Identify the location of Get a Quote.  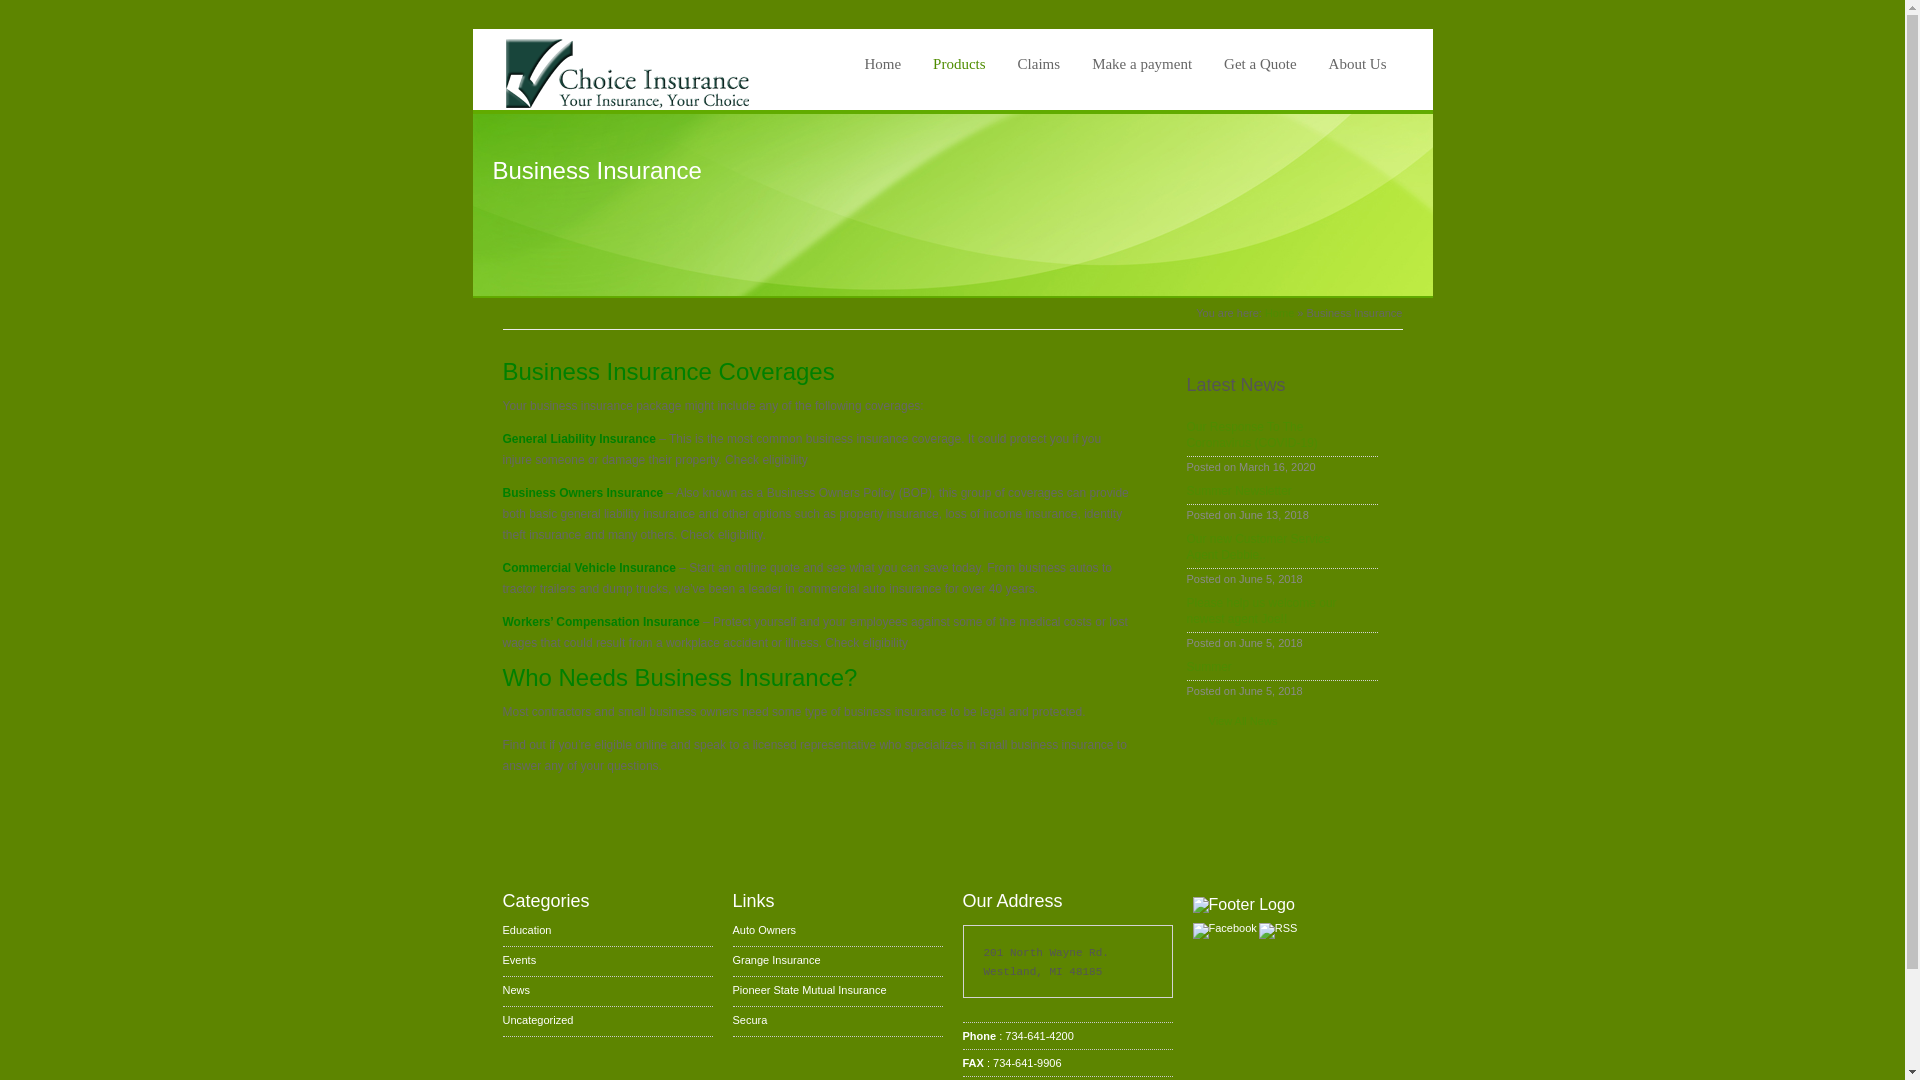
(1260, 64).